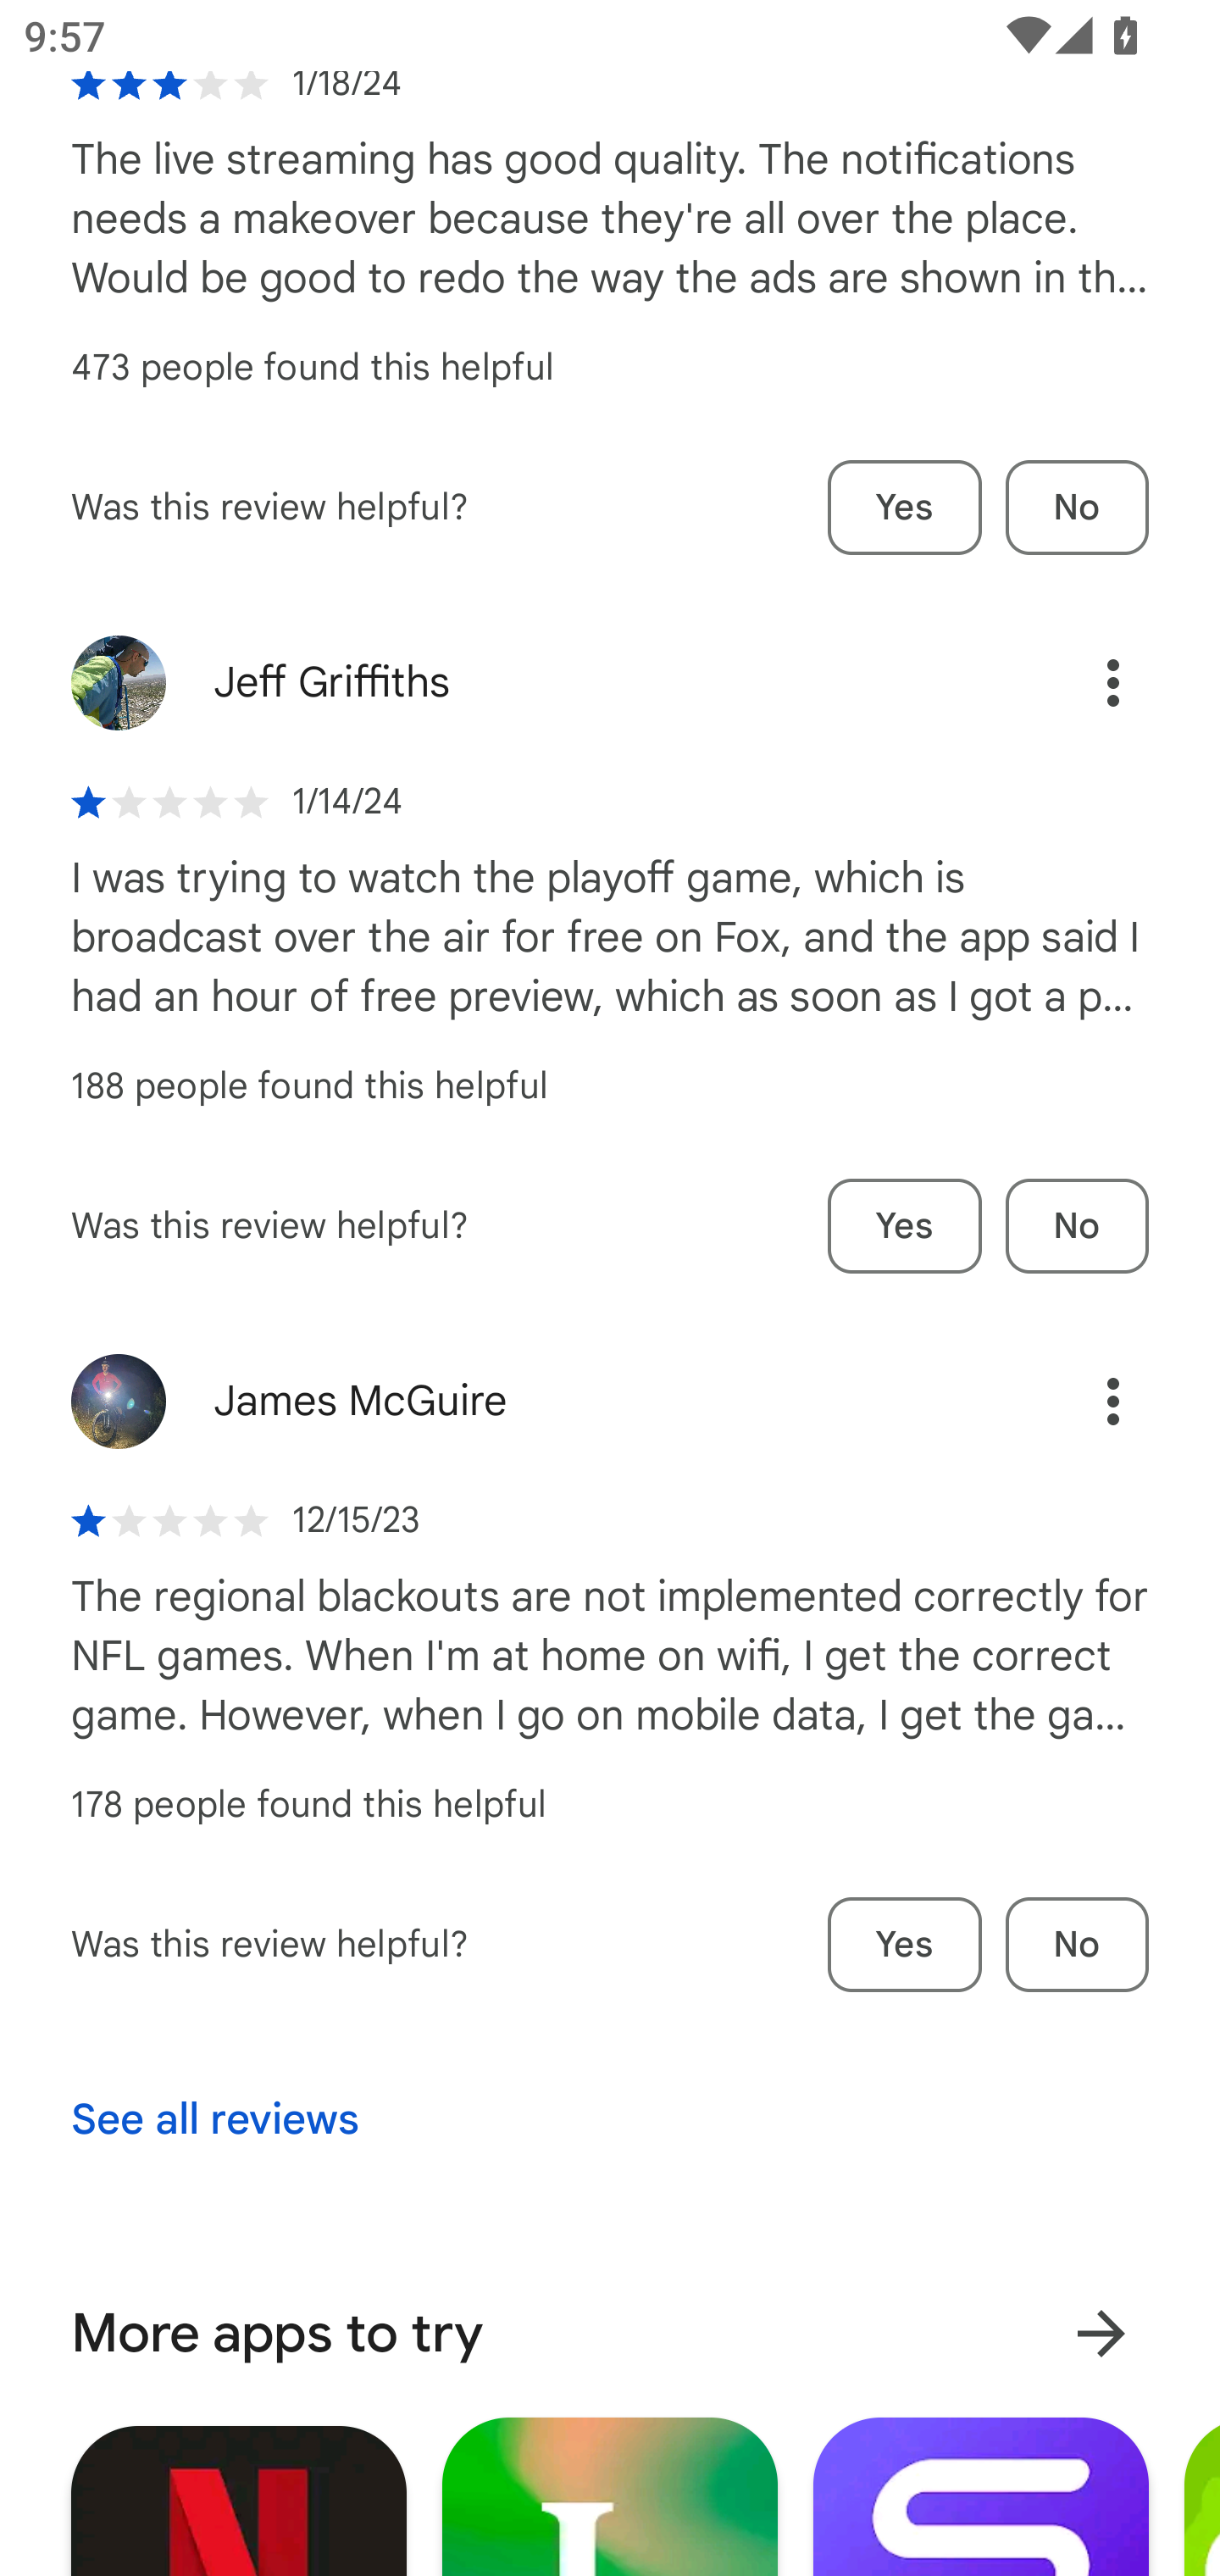  What do you see at coordinates (1078, 1401) in the screenshot?
I see `Options` at bounding box center [1078, 1401].